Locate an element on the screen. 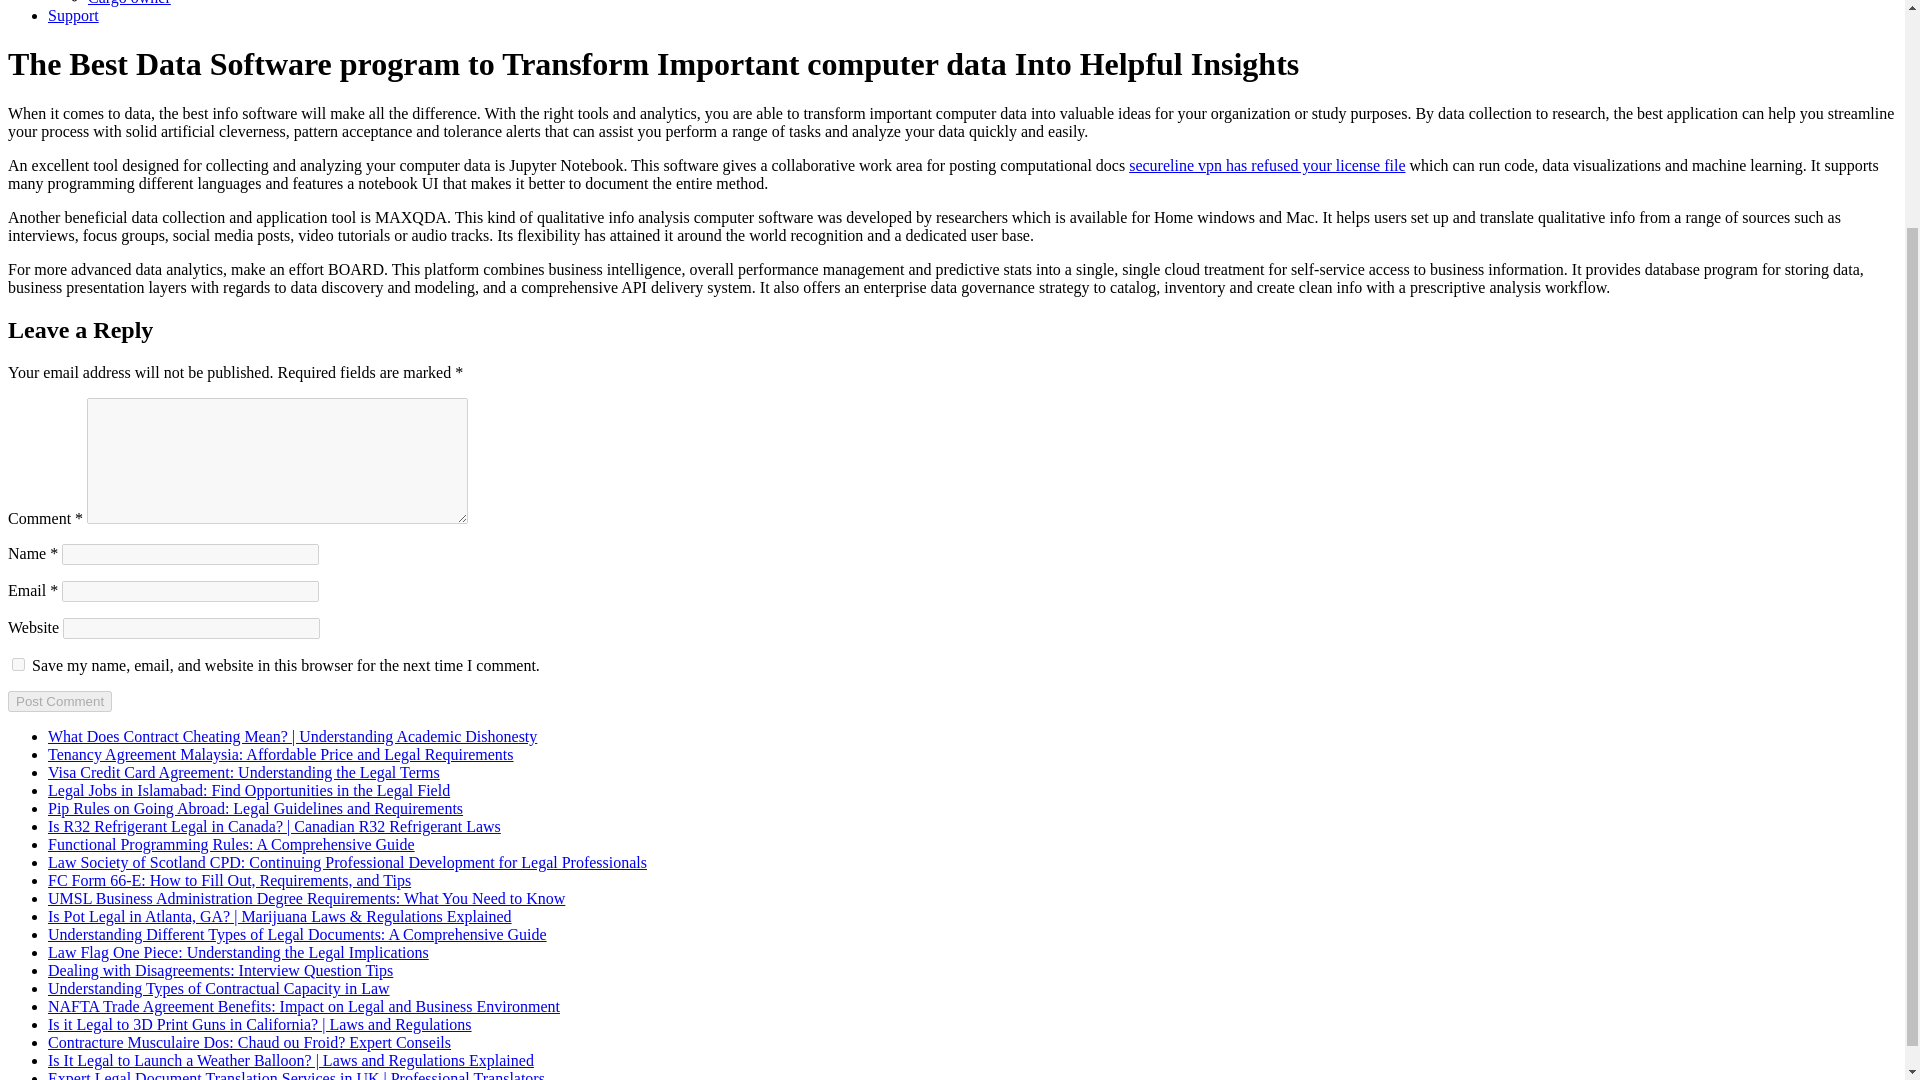 Image resolution: width=1920 pixels, height=1080 pixels. Functional Programming Rules: A Comprehensive Guide is located at coordinates (231, 844).